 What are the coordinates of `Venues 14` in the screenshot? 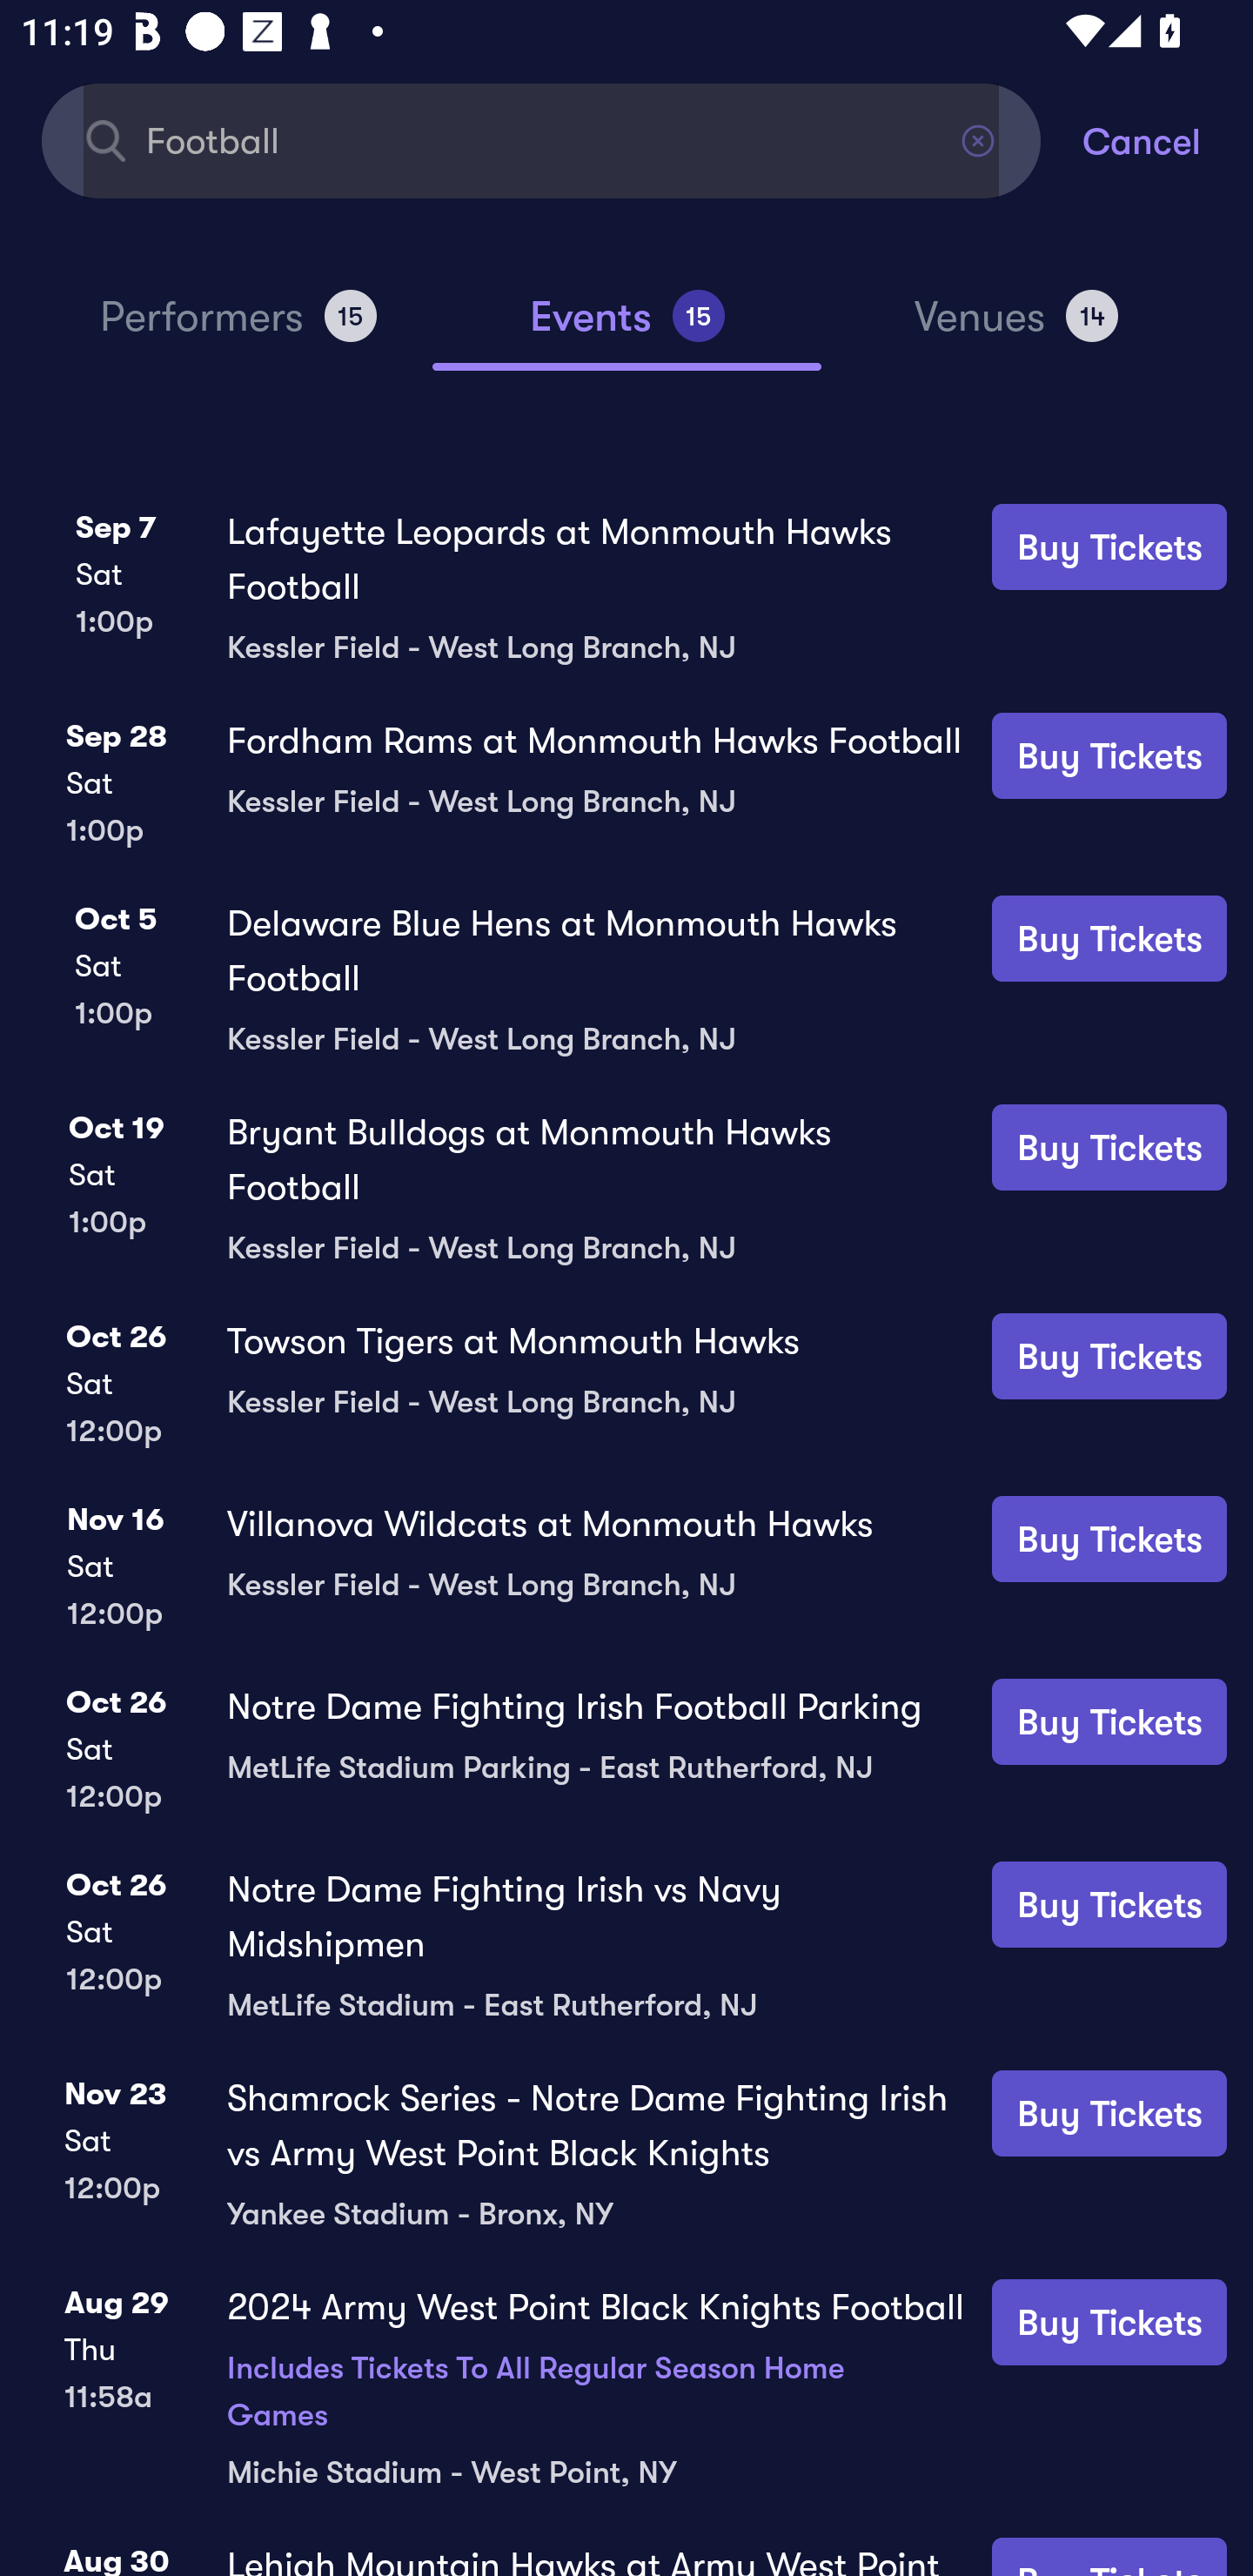 It's located at (1016, 329).